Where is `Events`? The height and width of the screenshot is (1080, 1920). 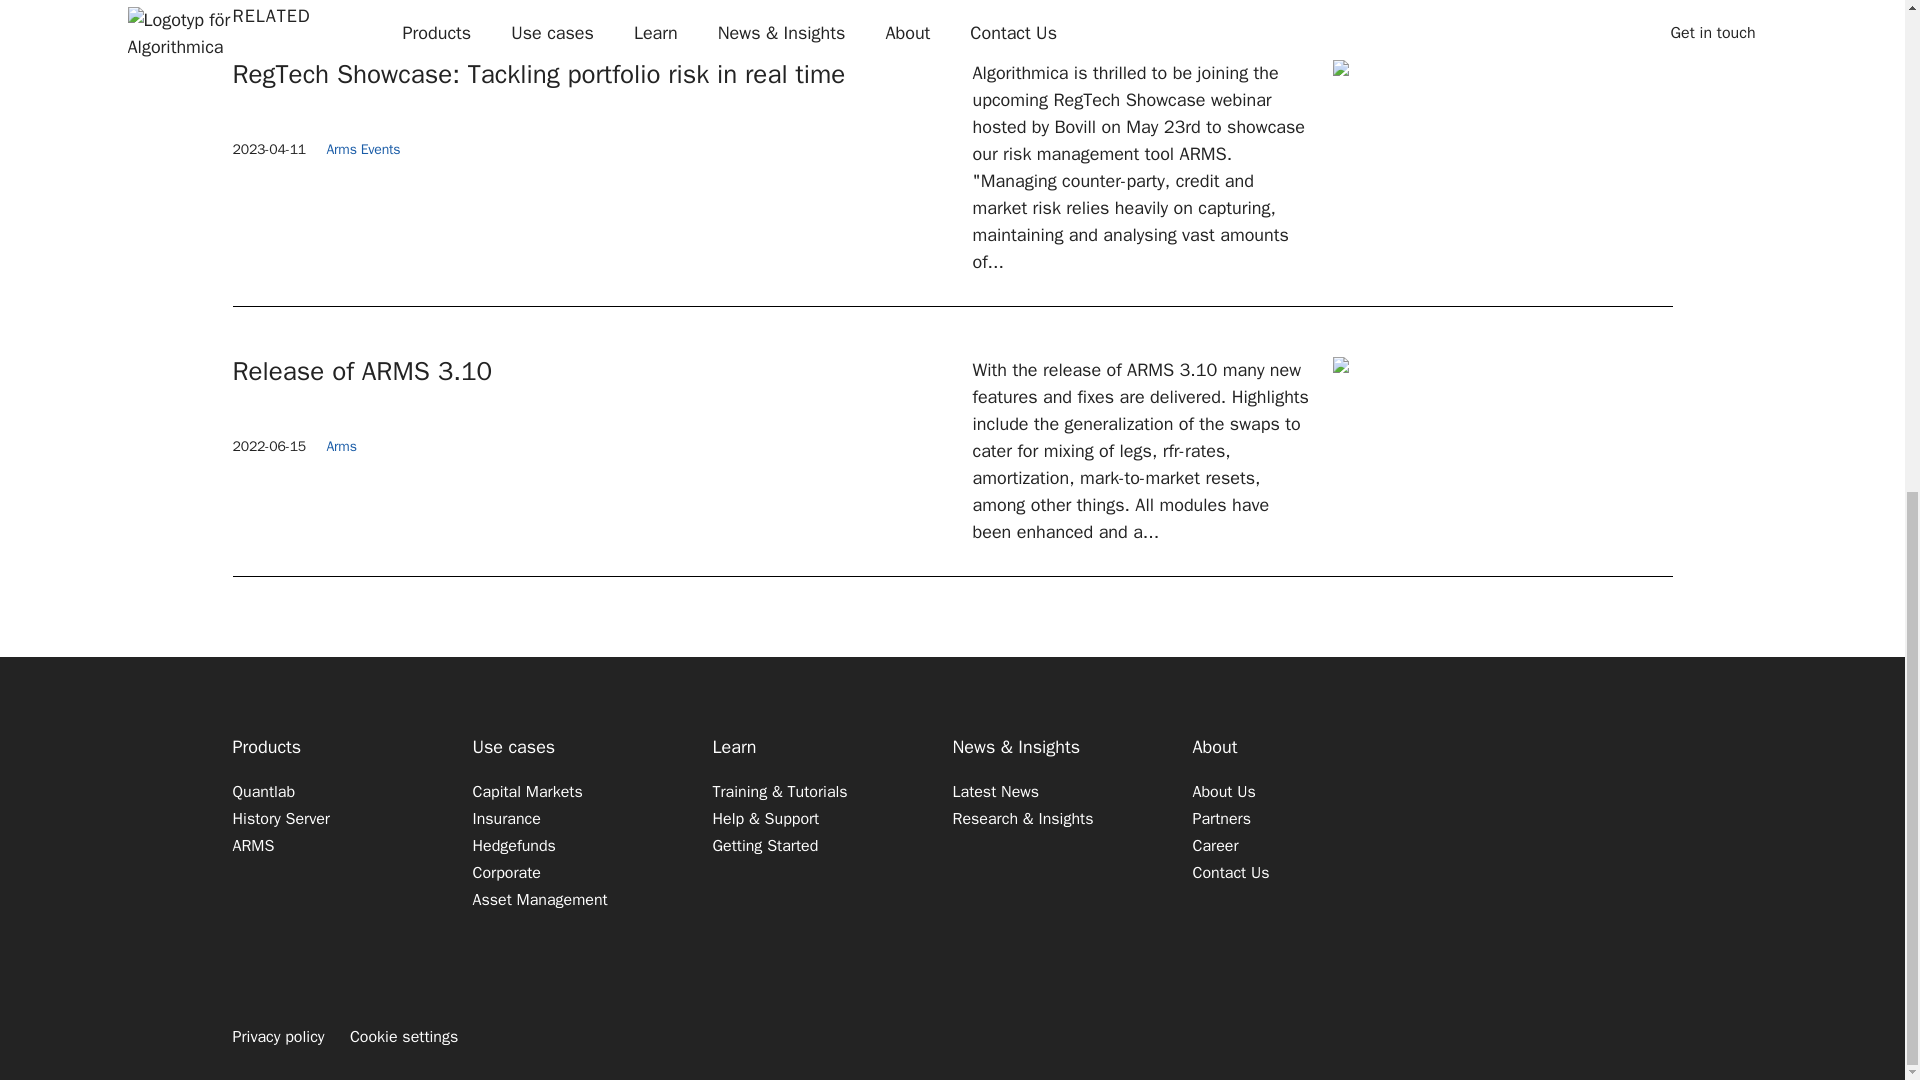
Events is located at coordinates (380, 149).